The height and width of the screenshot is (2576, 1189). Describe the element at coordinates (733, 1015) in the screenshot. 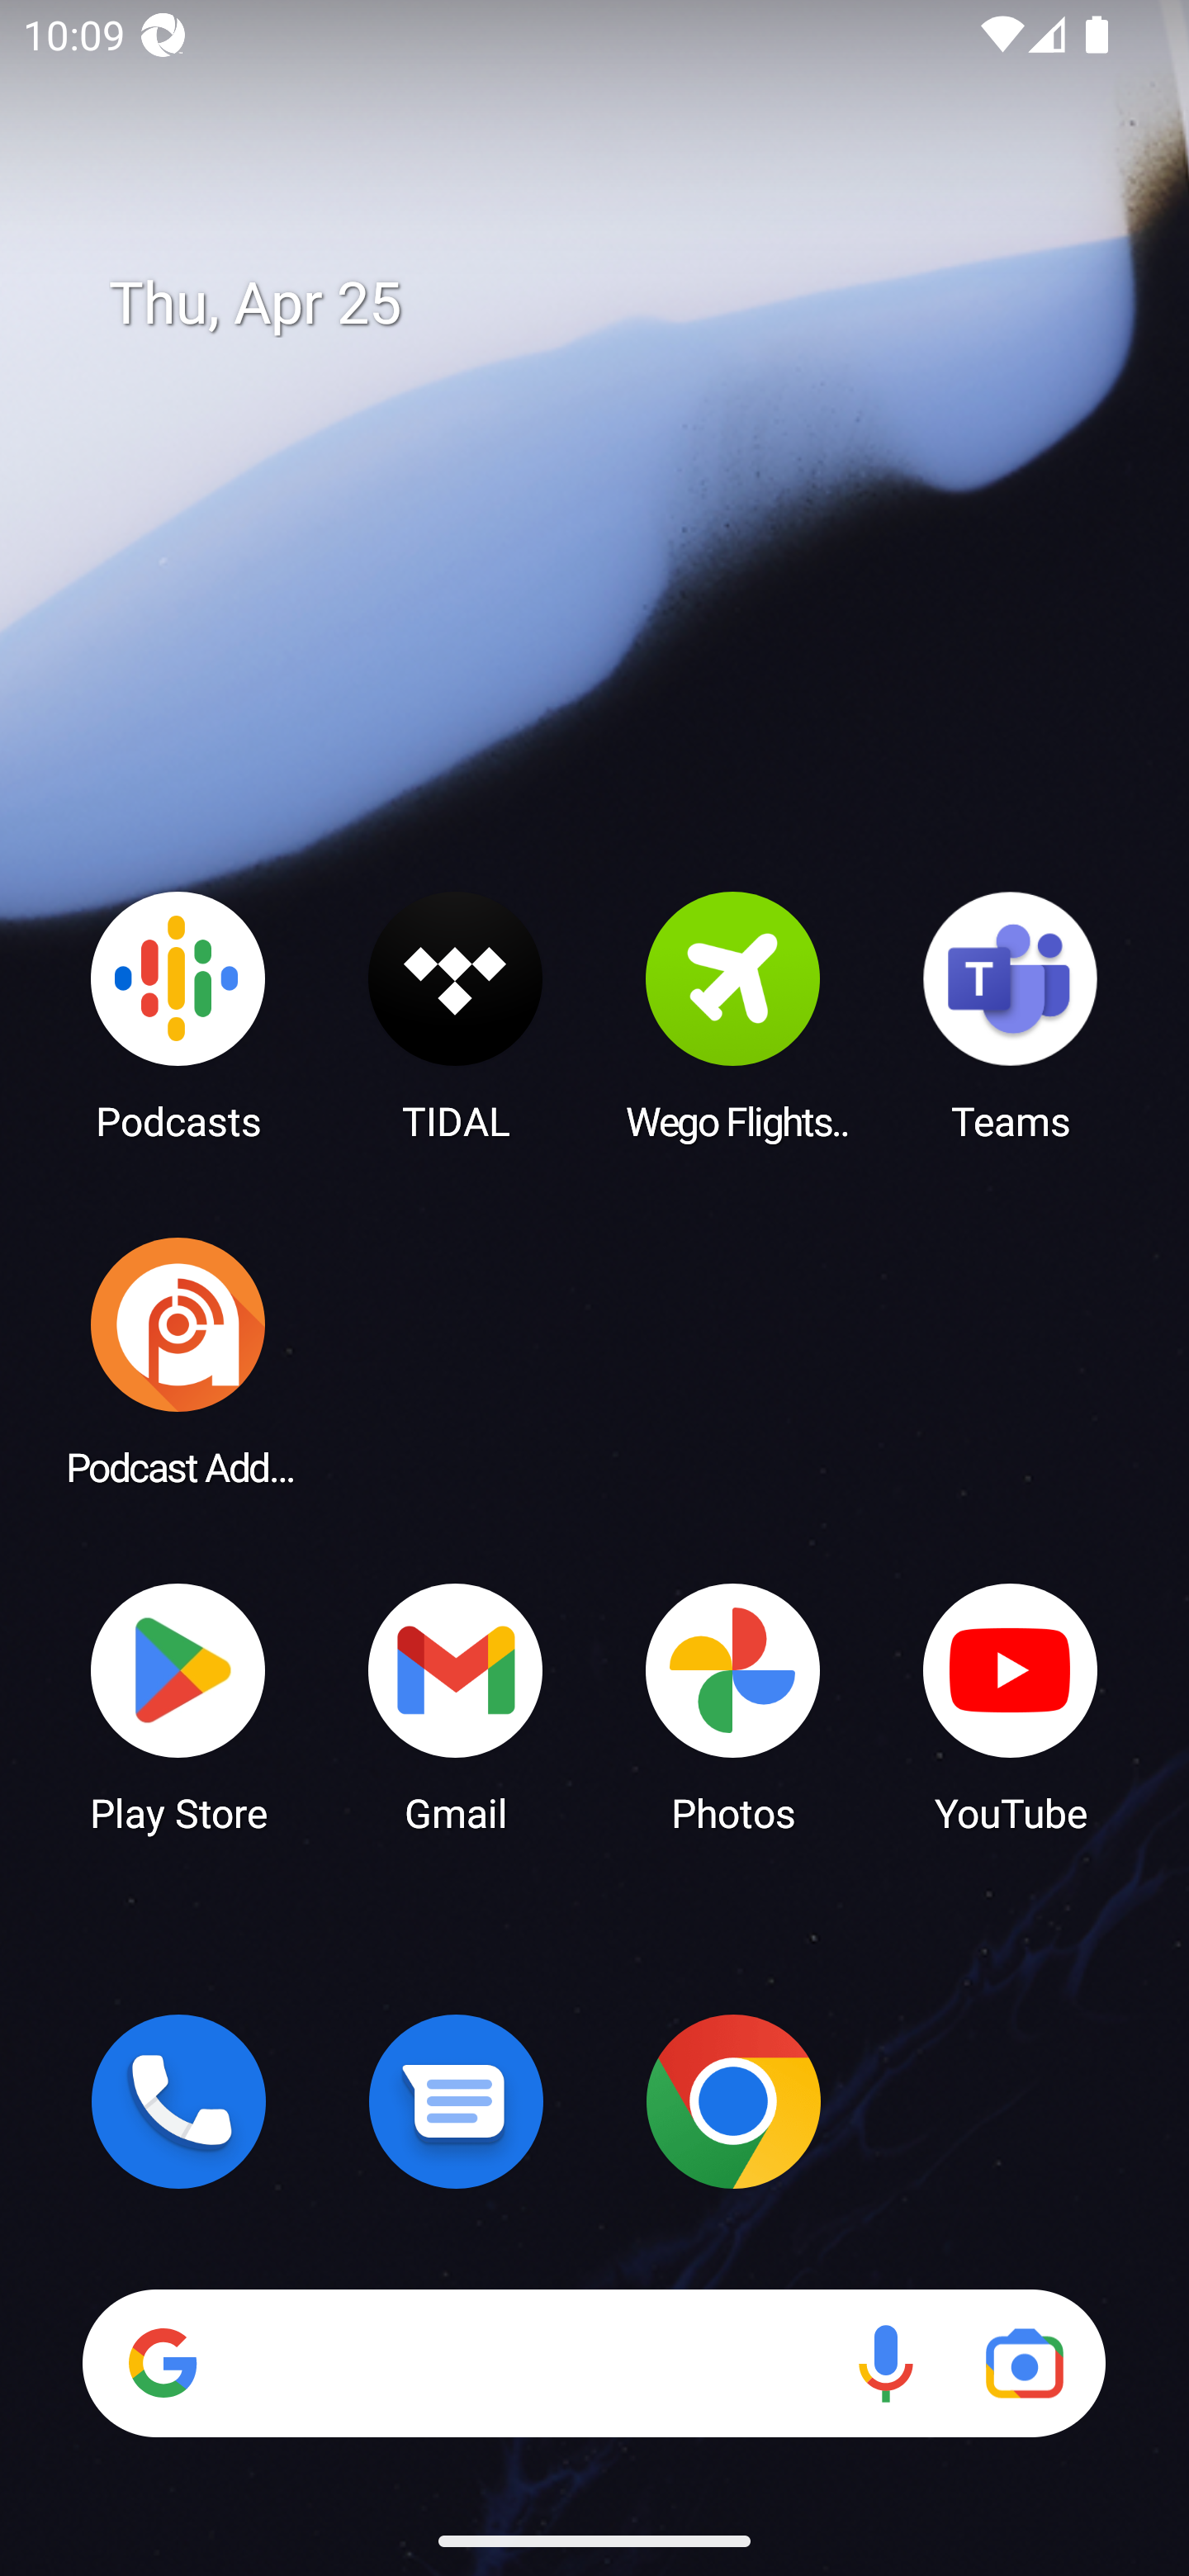

I see `Wego Flights & Hotels` at that location.